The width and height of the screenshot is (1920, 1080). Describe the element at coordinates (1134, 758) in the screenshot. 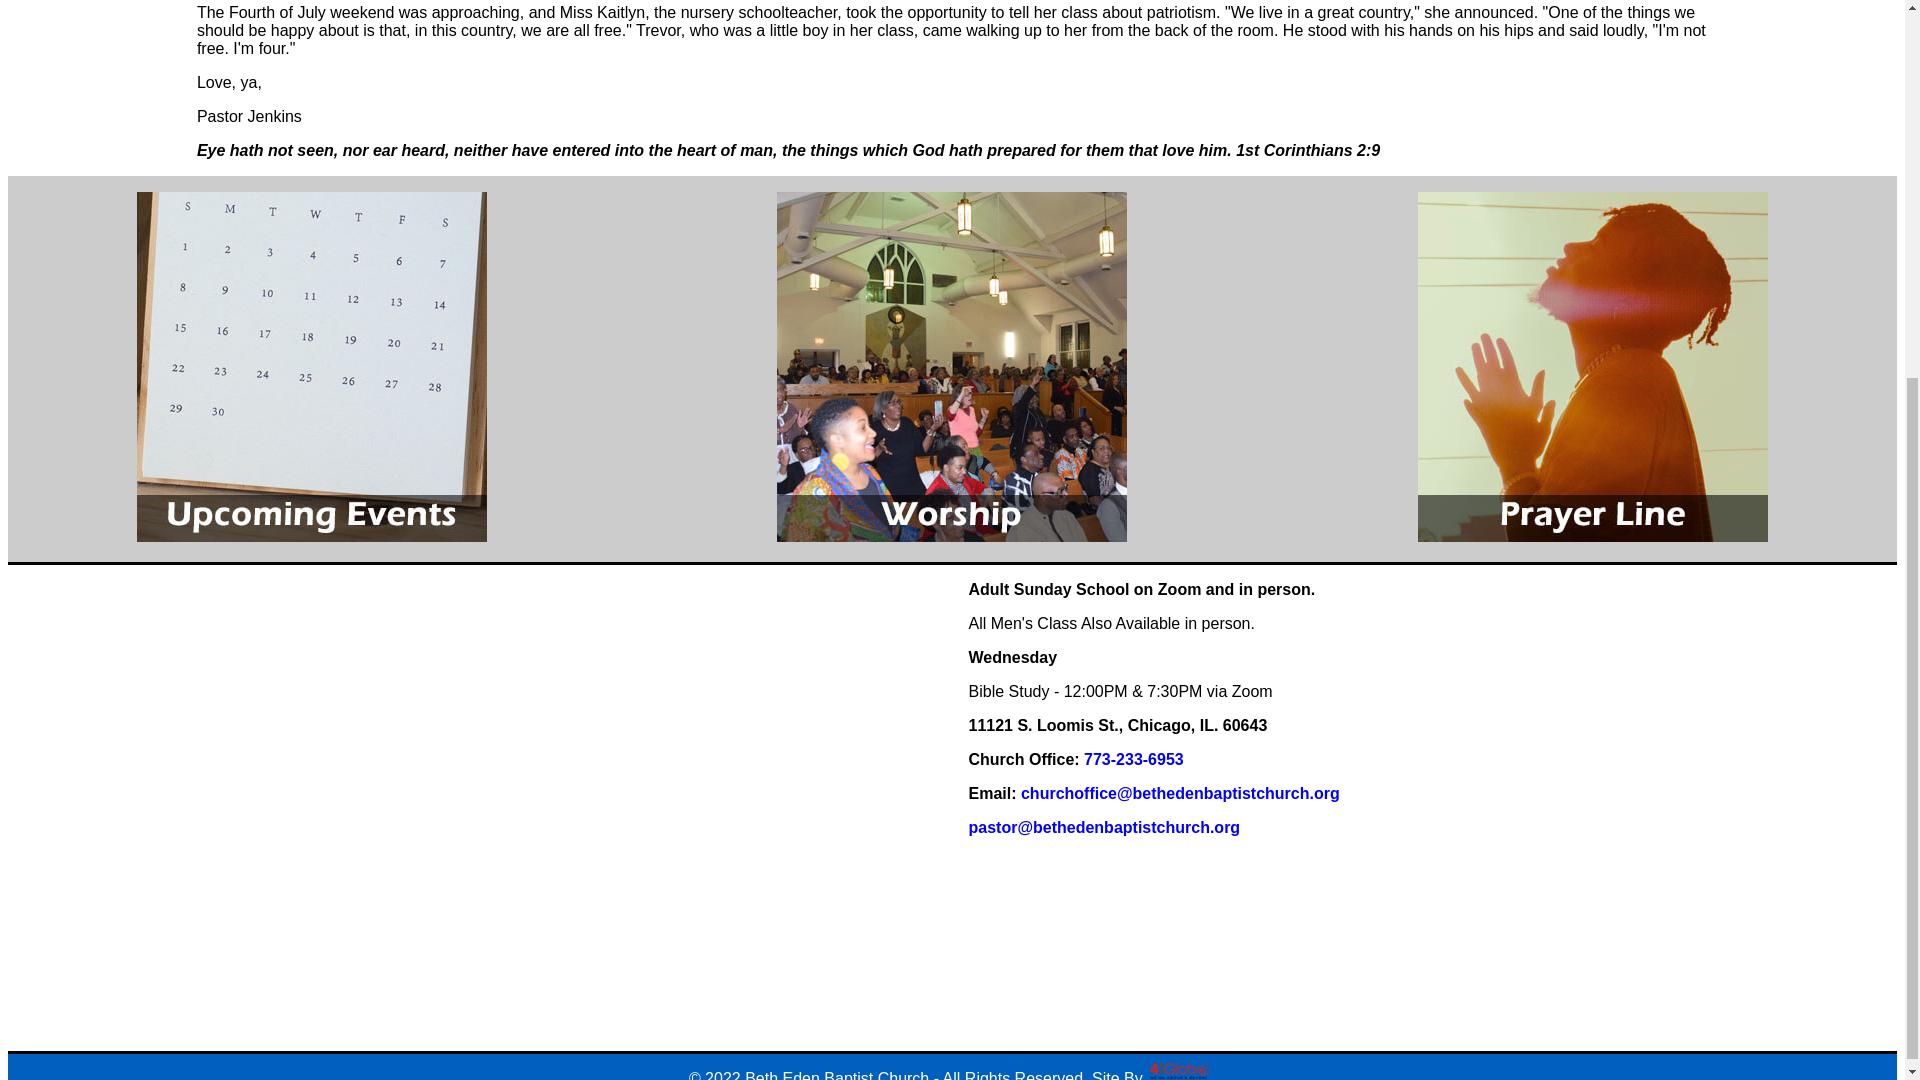

I see `773-233-6953` at that location.